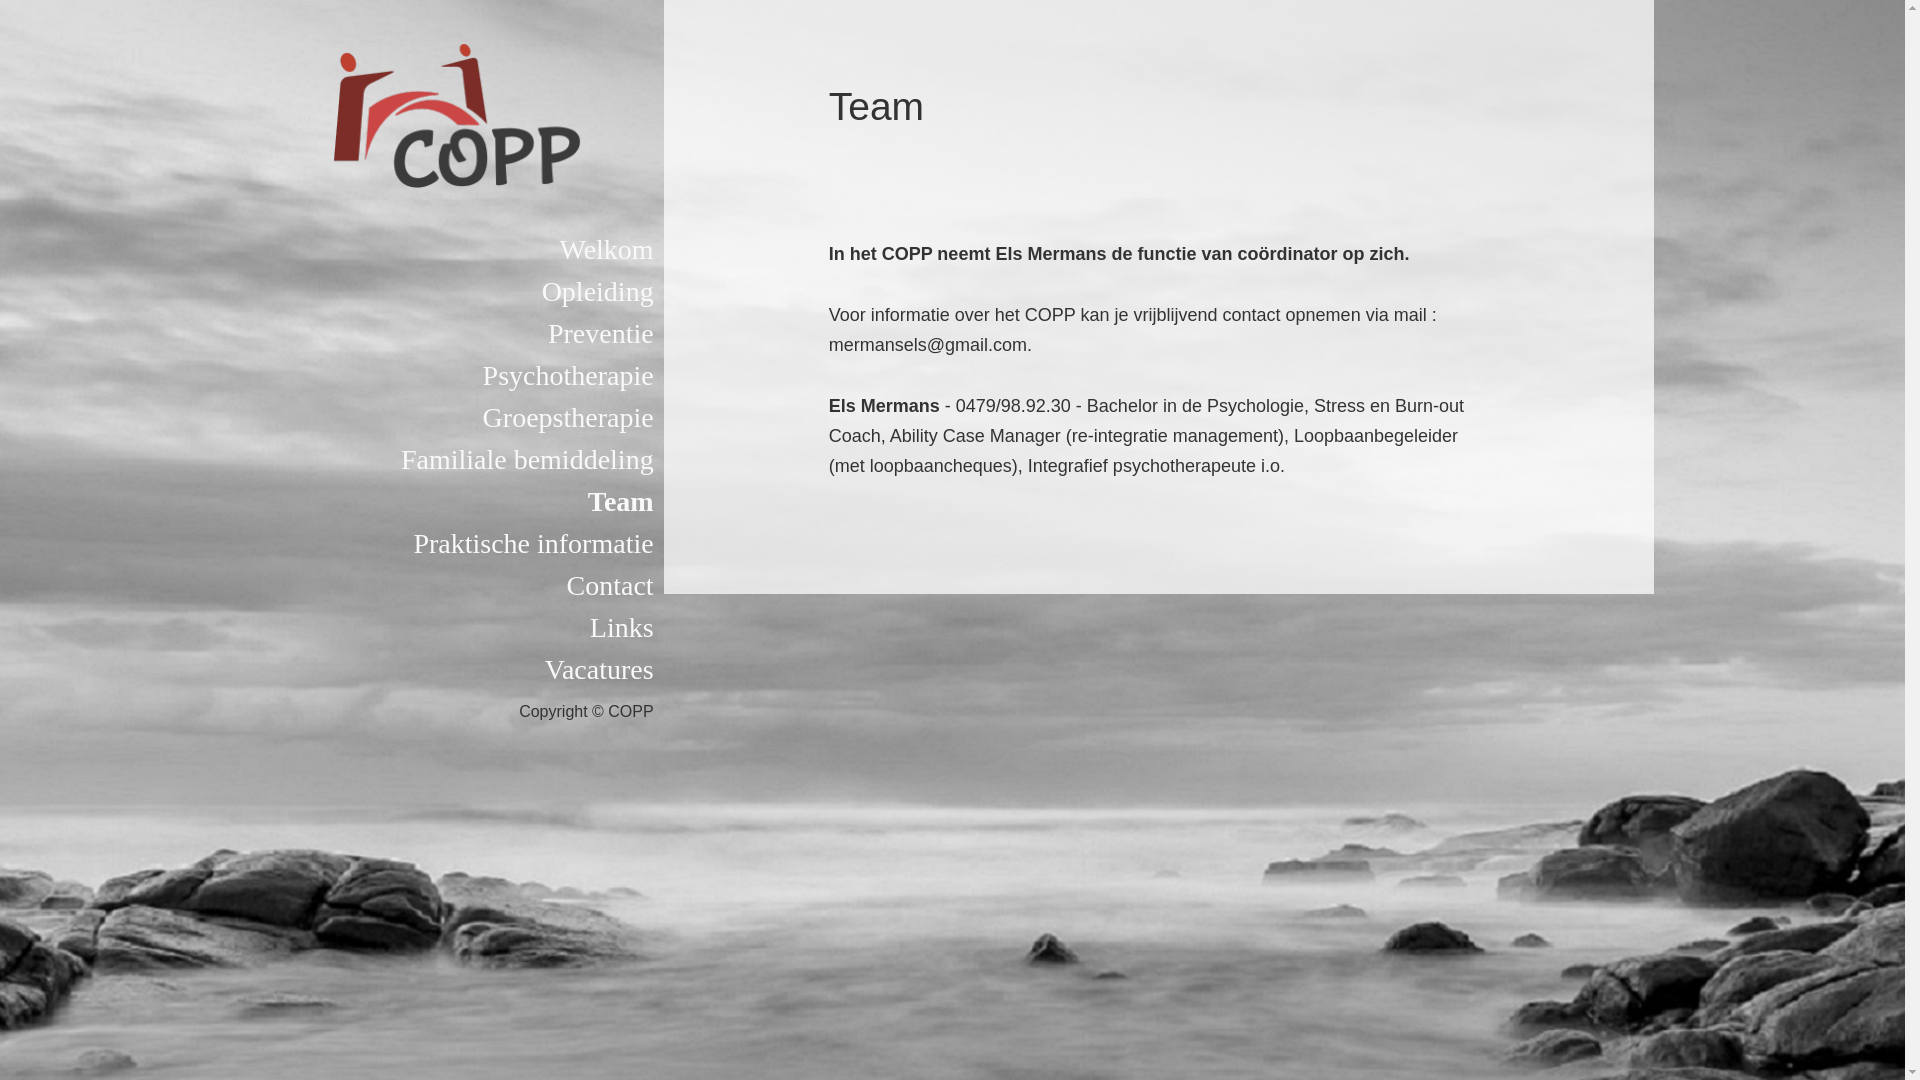 This screenshot has height=1080, width=1920. I want to click on Groepstherapie, so click(439, 418).